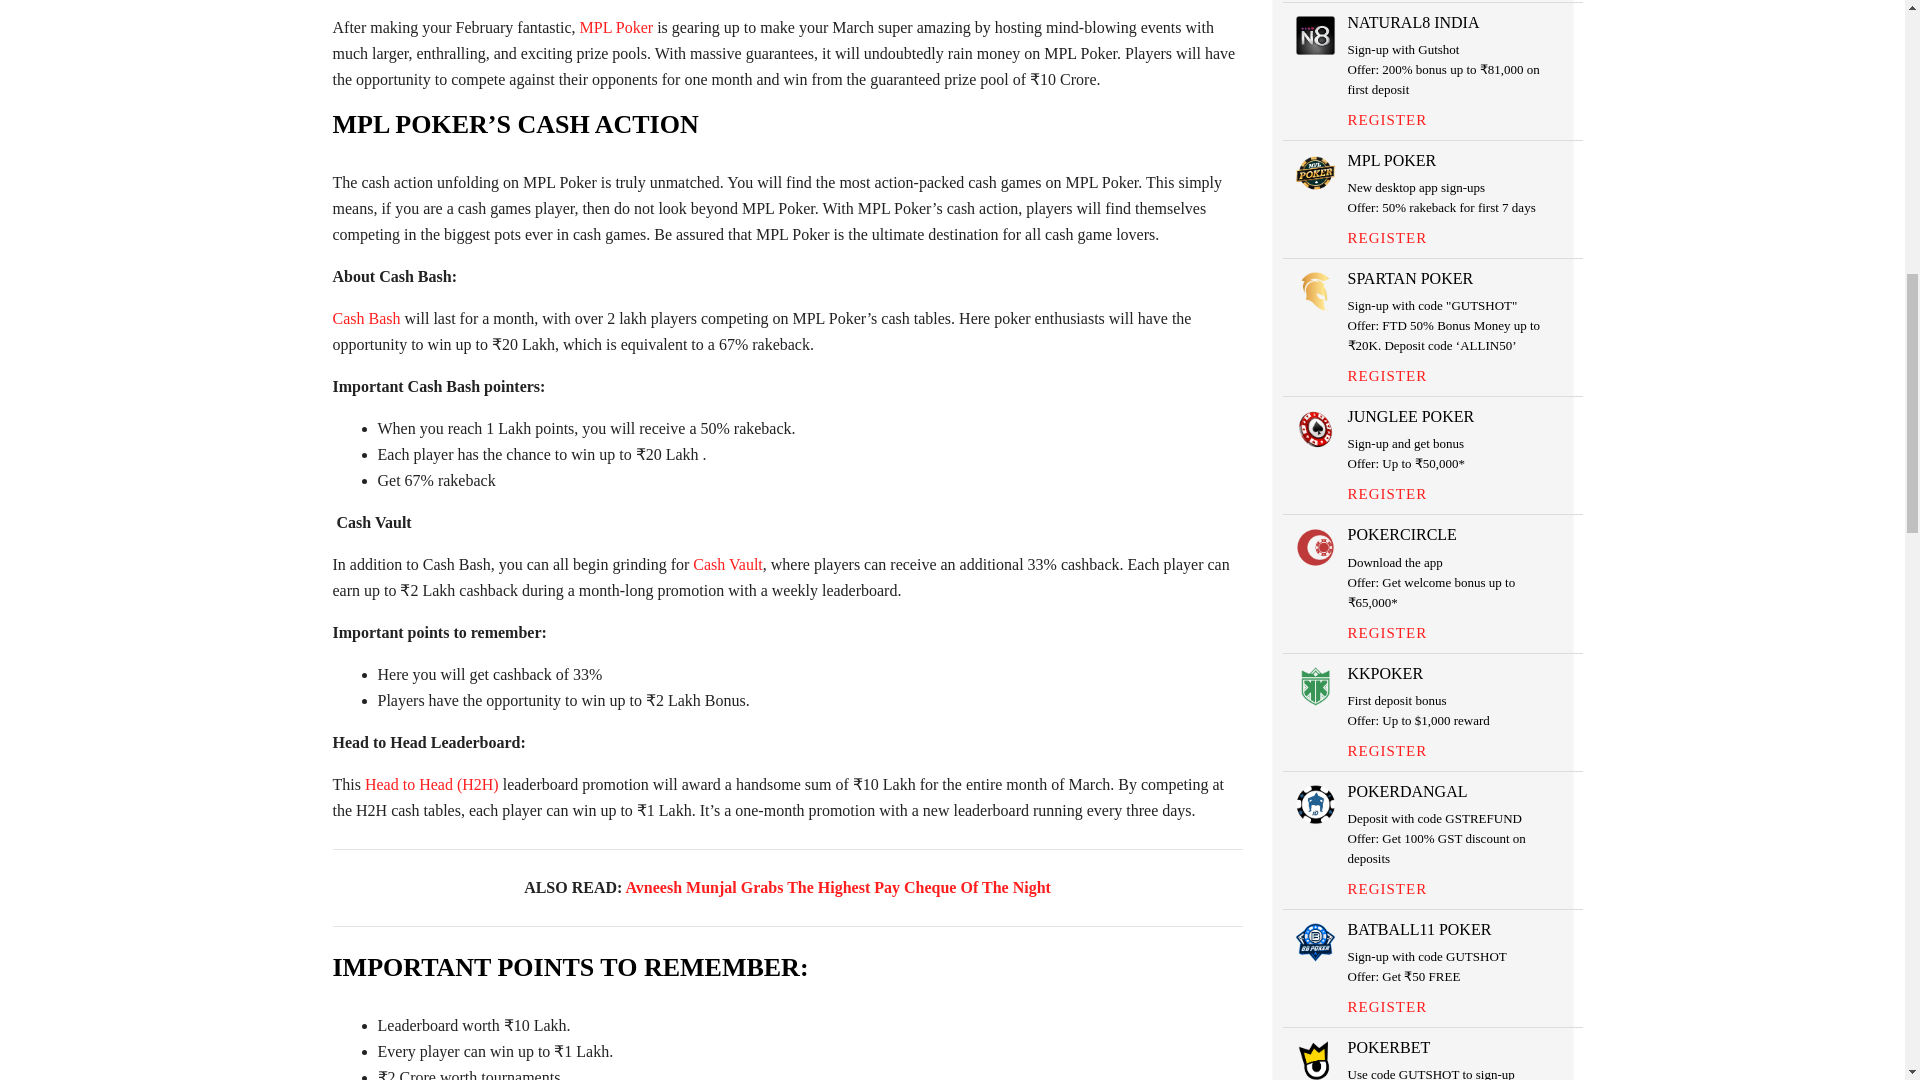  I want to click on MPL Poker, so click(616, 27).